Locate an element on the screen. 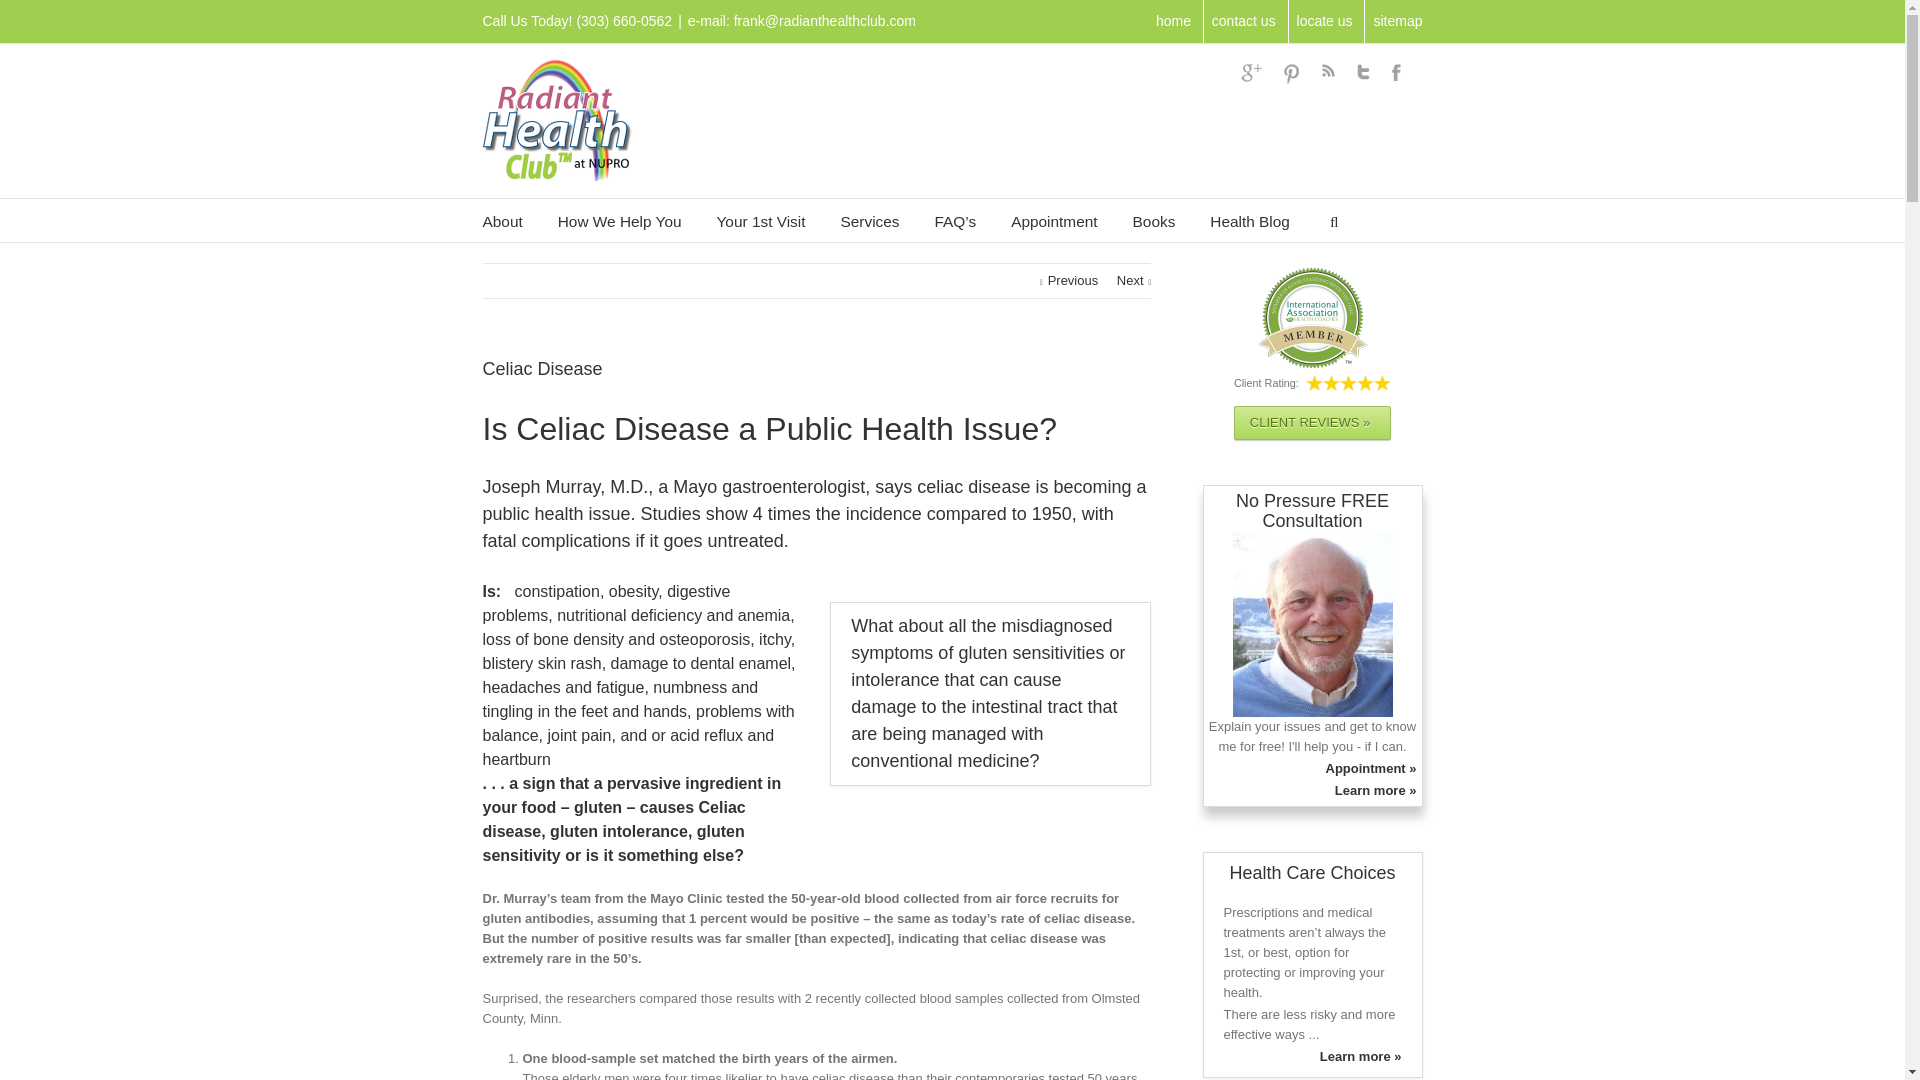 The image size is (1920, 1080). contact us is located at coordinates (1244, 20).